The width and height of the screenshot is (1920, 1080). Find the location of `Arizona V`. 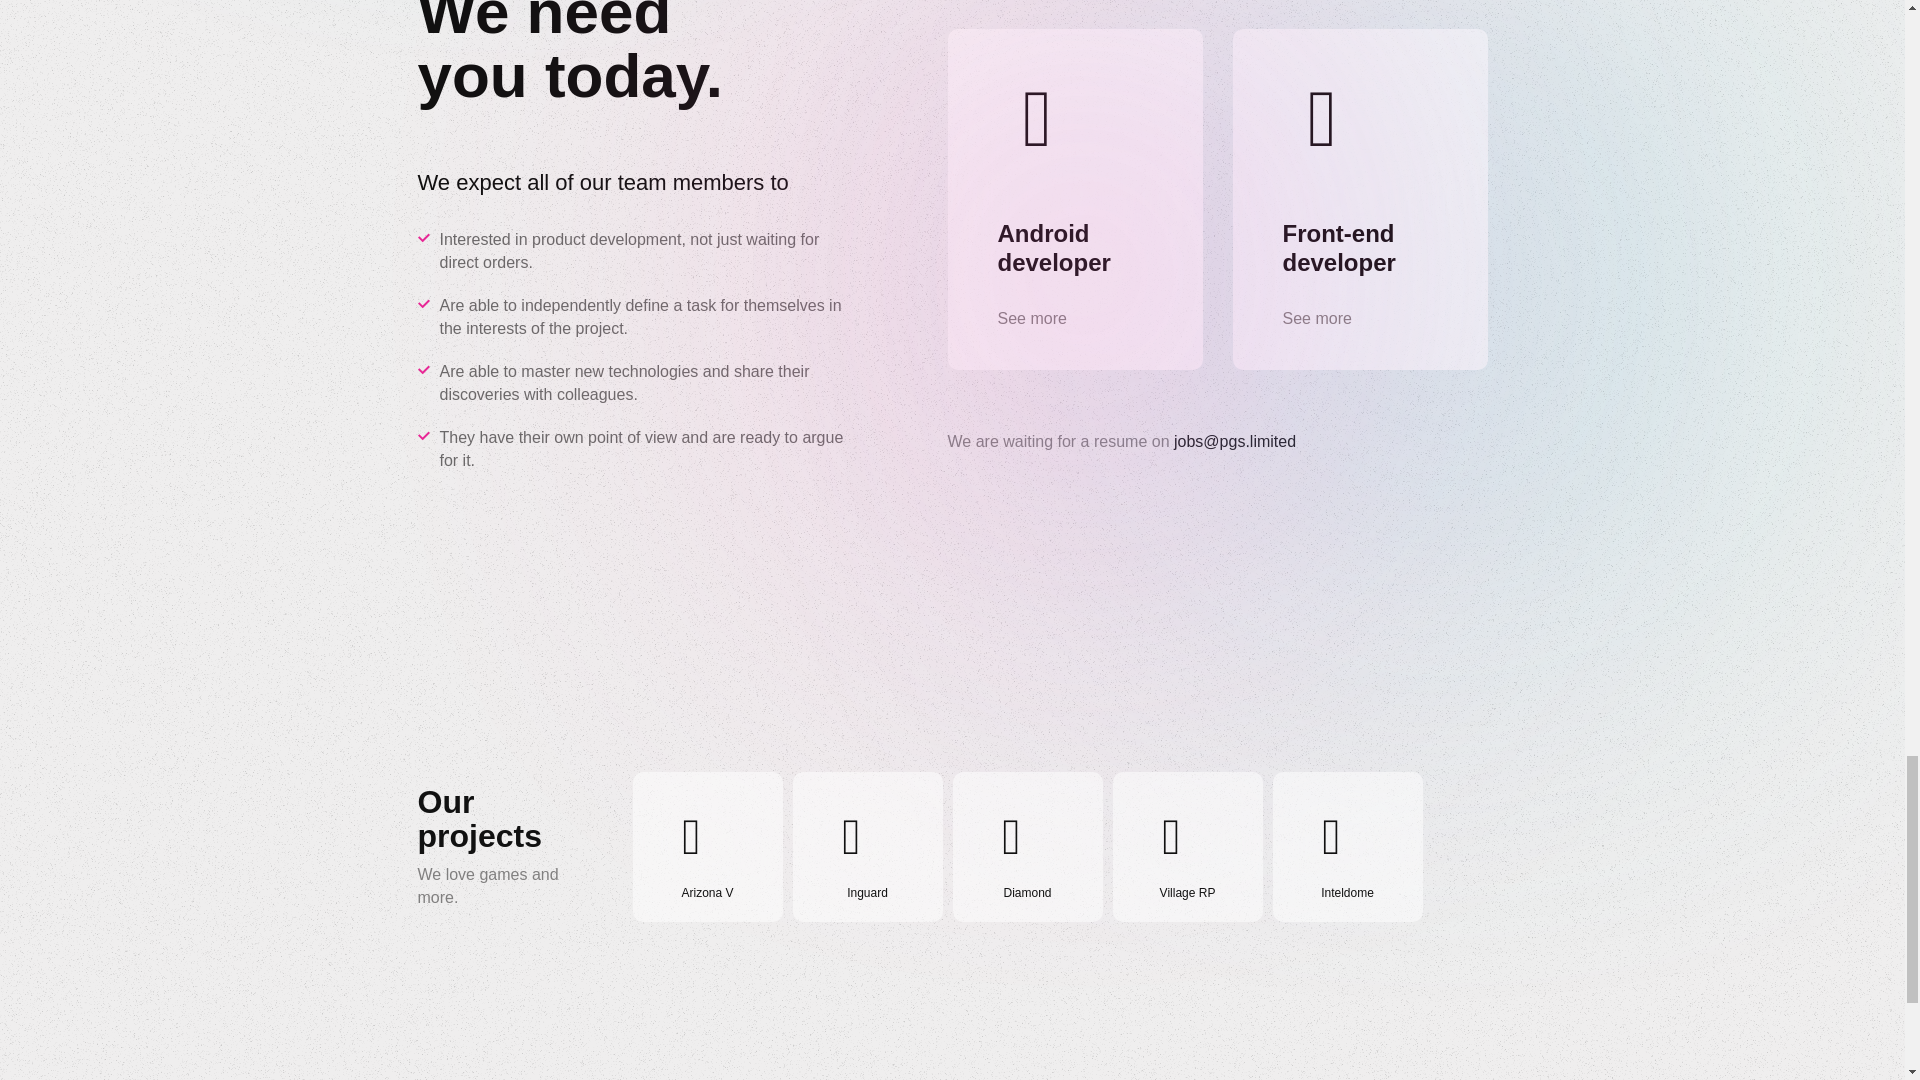

Arizona V is located at coordinates (706, 847).